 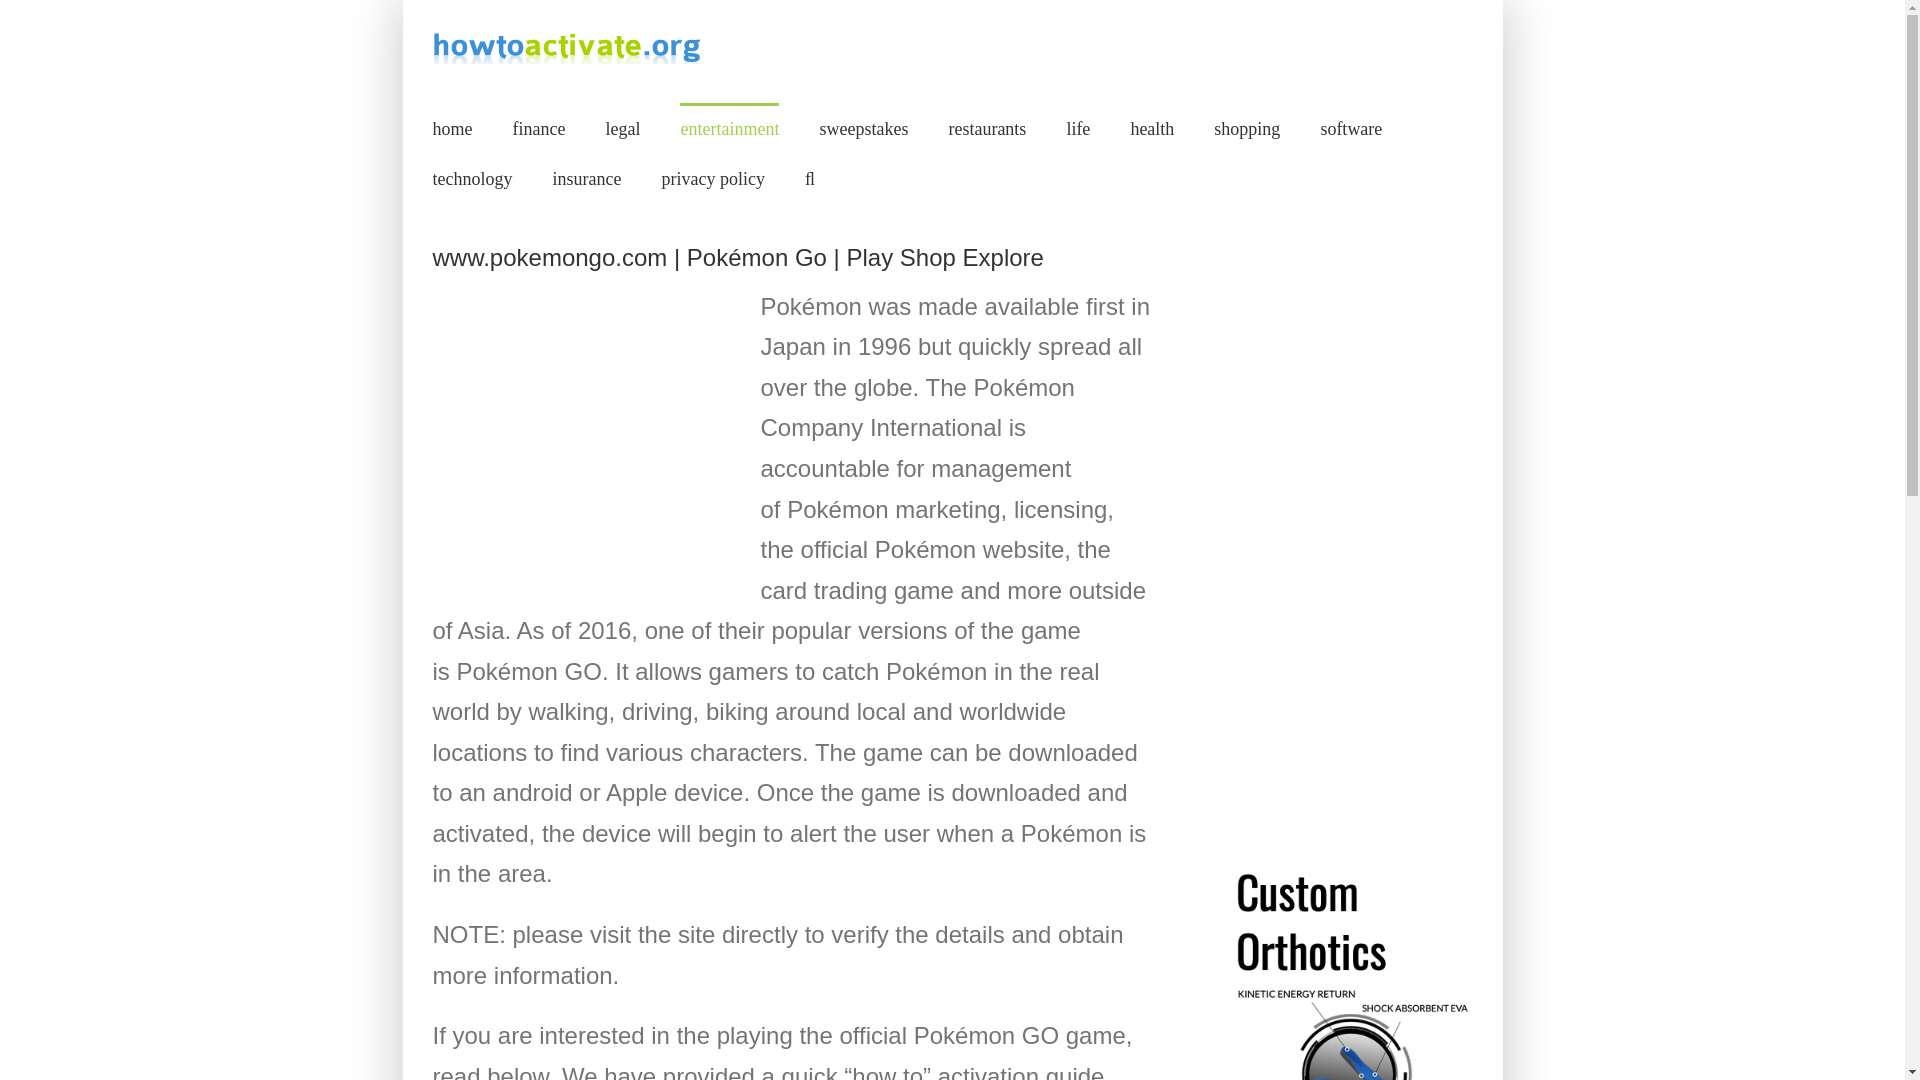 What do you see at coordinates (1246, 128) in the screenshot?
I see `shopping` at bounding box center [1246, 128].